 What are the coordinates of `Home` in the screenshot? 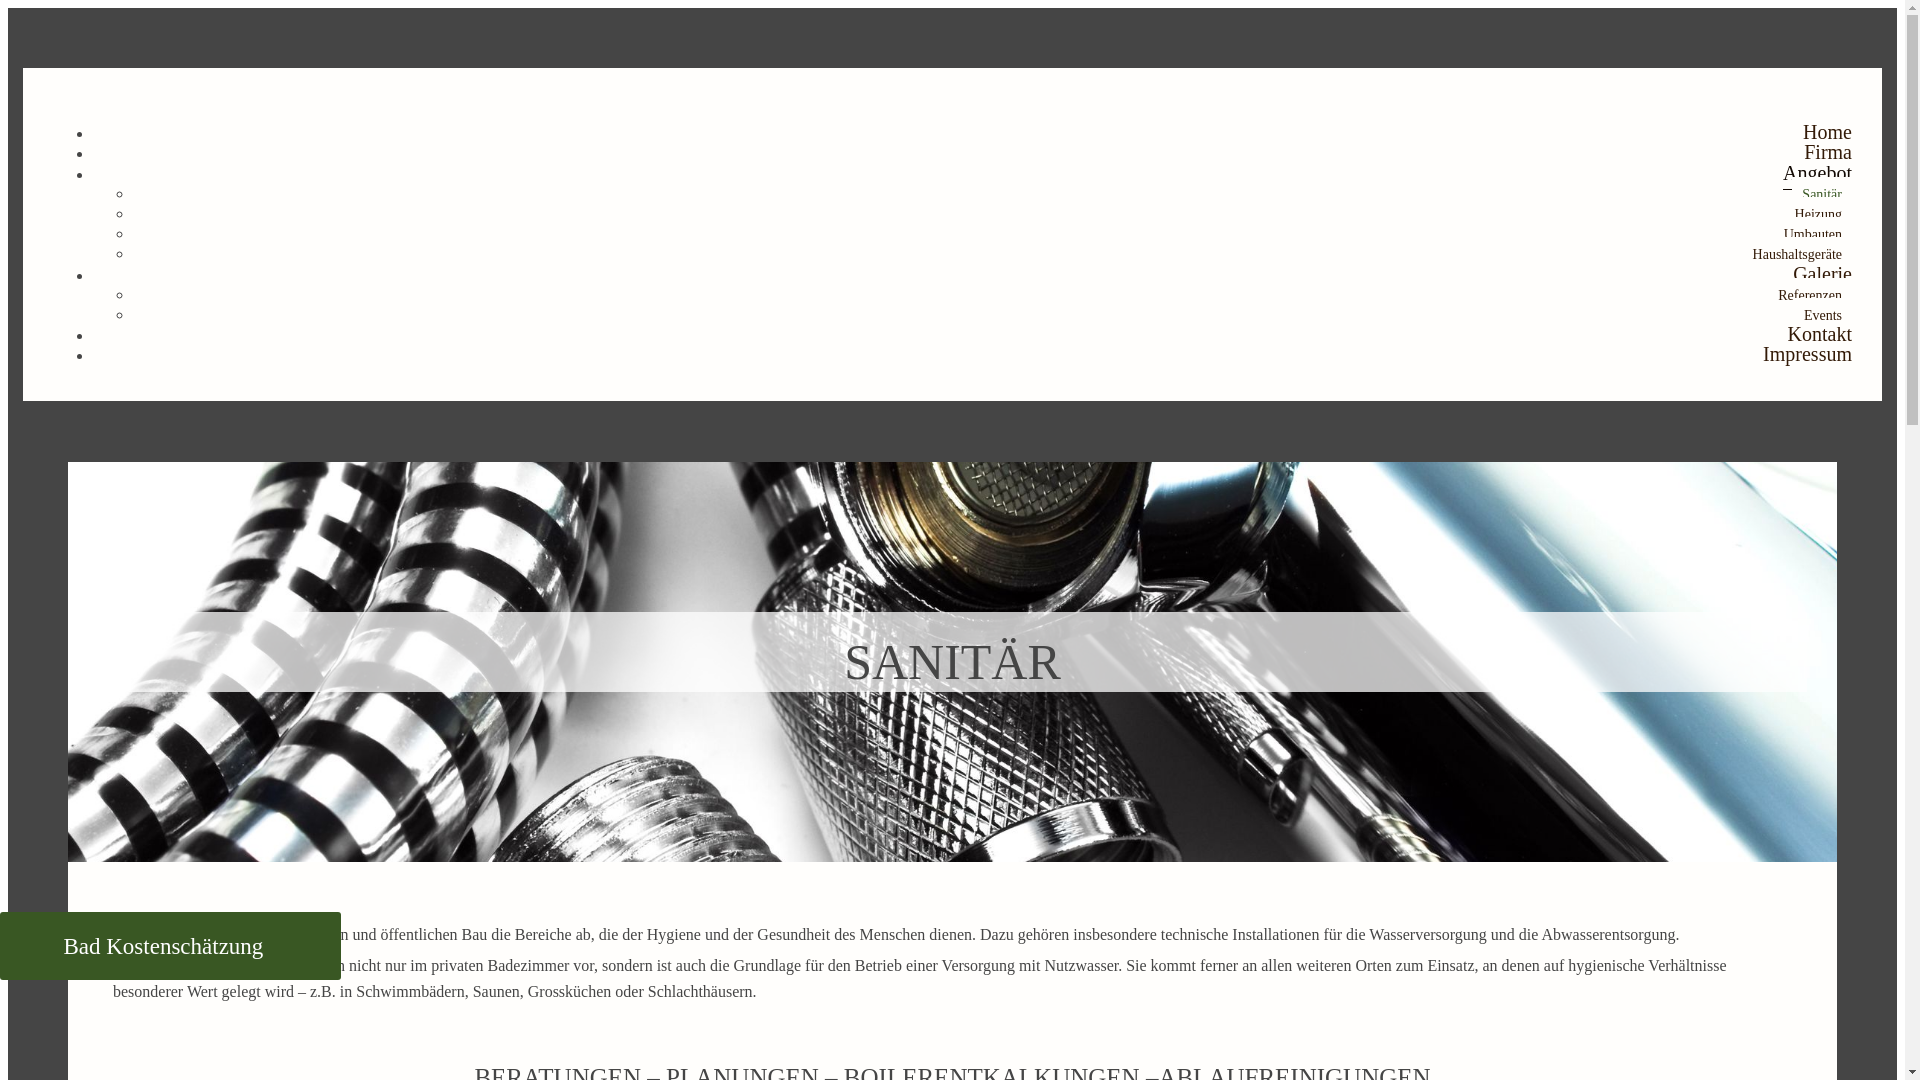 It's located at (1828, 132).